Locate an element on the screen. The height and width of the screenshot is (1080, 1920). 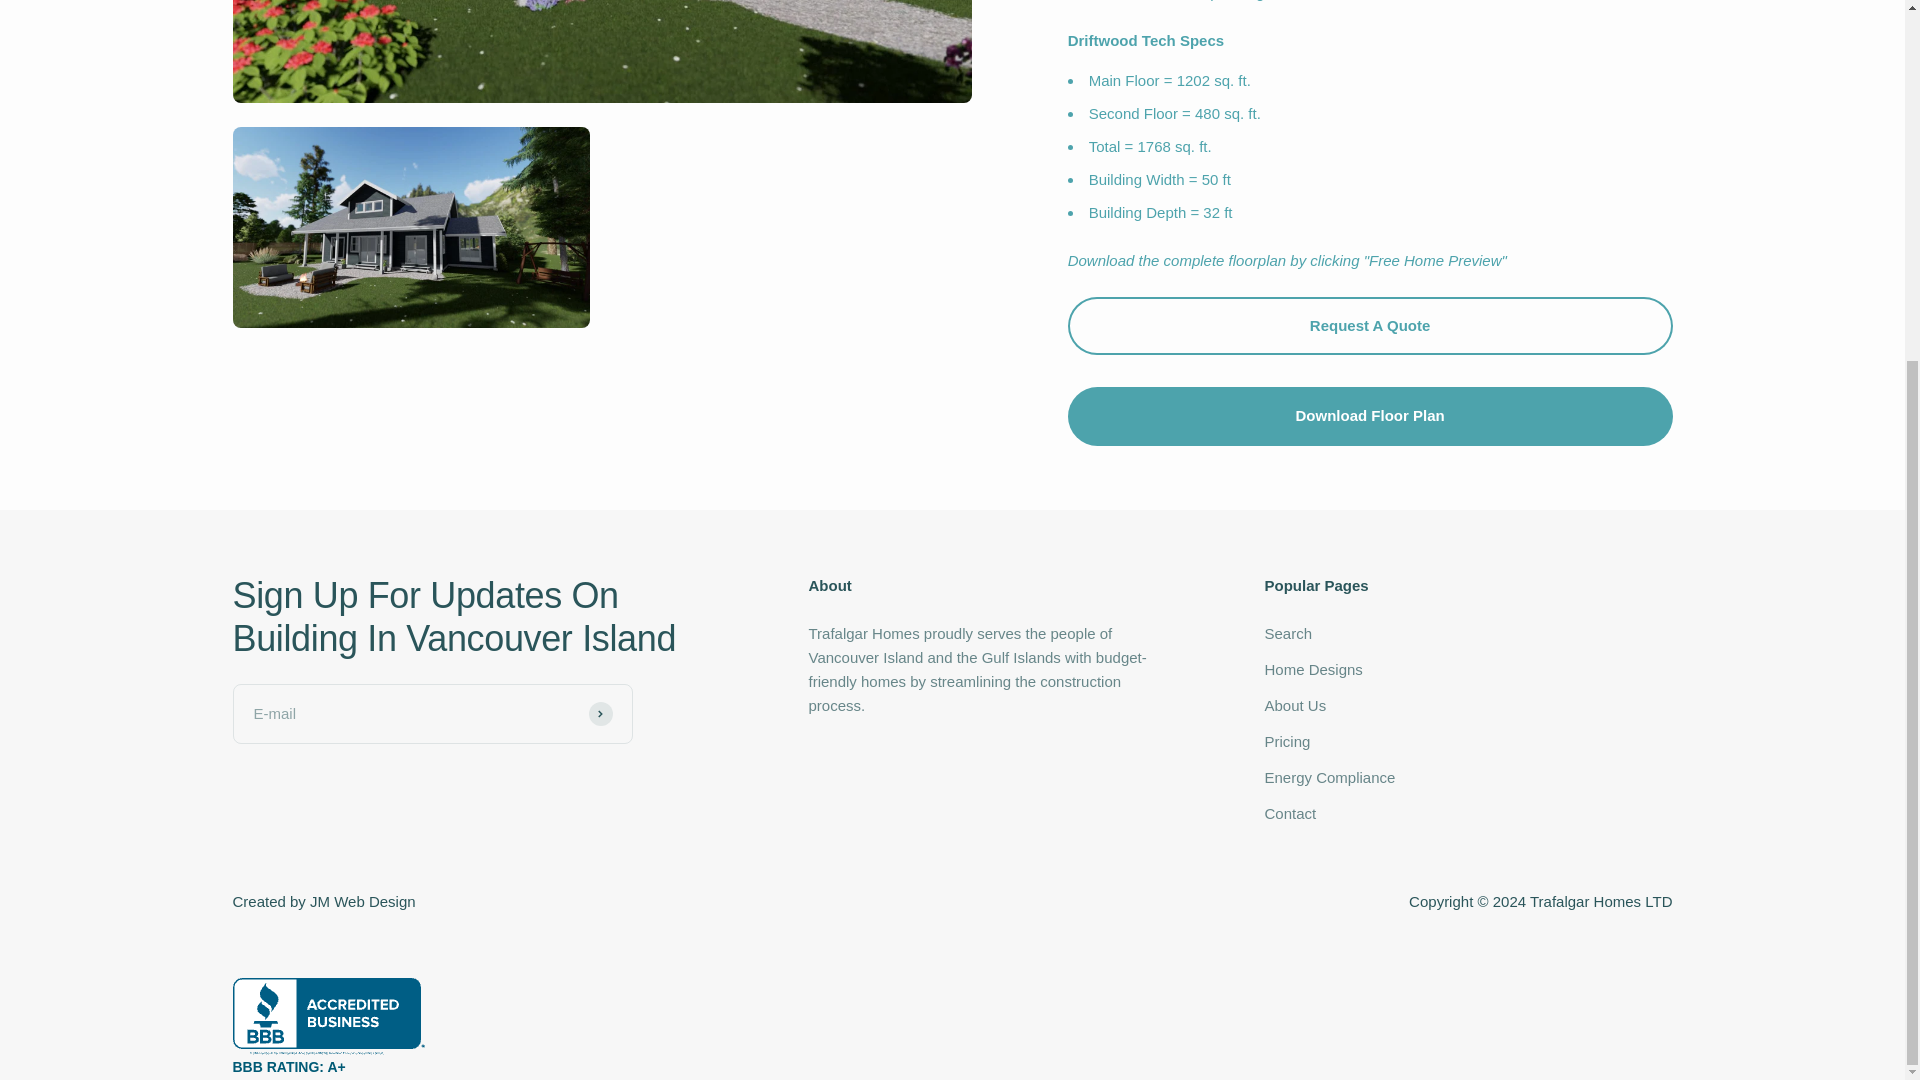
Home Designs is located at coordinates (1312, 669).